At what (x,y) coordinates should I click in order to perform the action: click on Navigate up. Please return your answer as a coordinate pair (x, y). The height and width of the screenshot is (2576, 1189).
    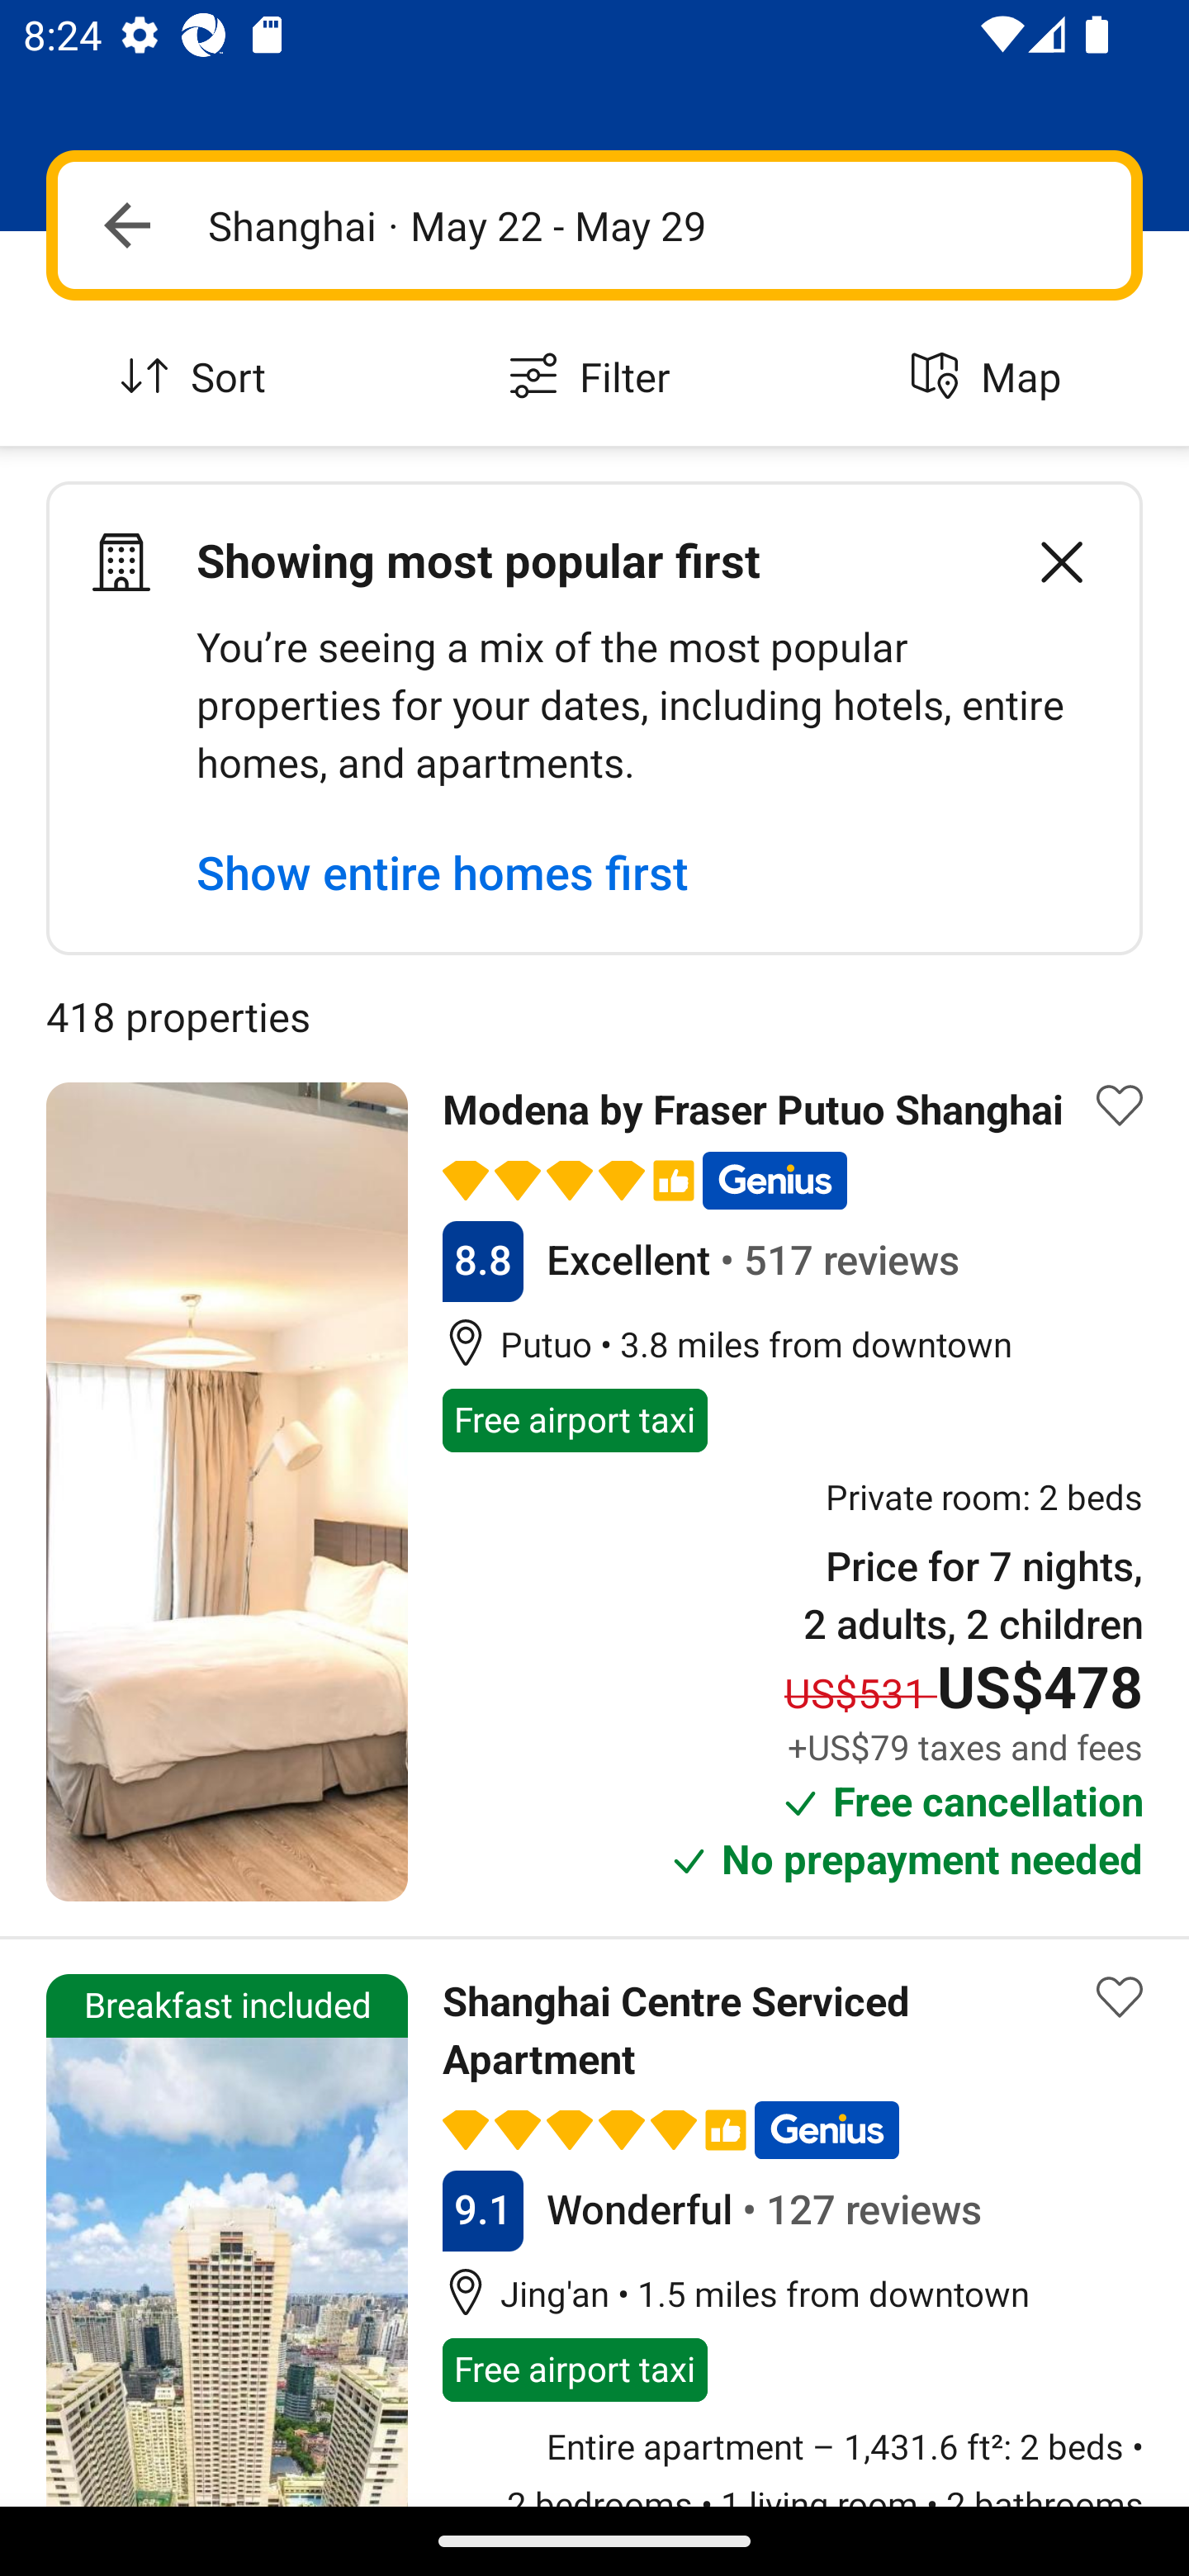
    Looking at the image, I should click on (127, 225).